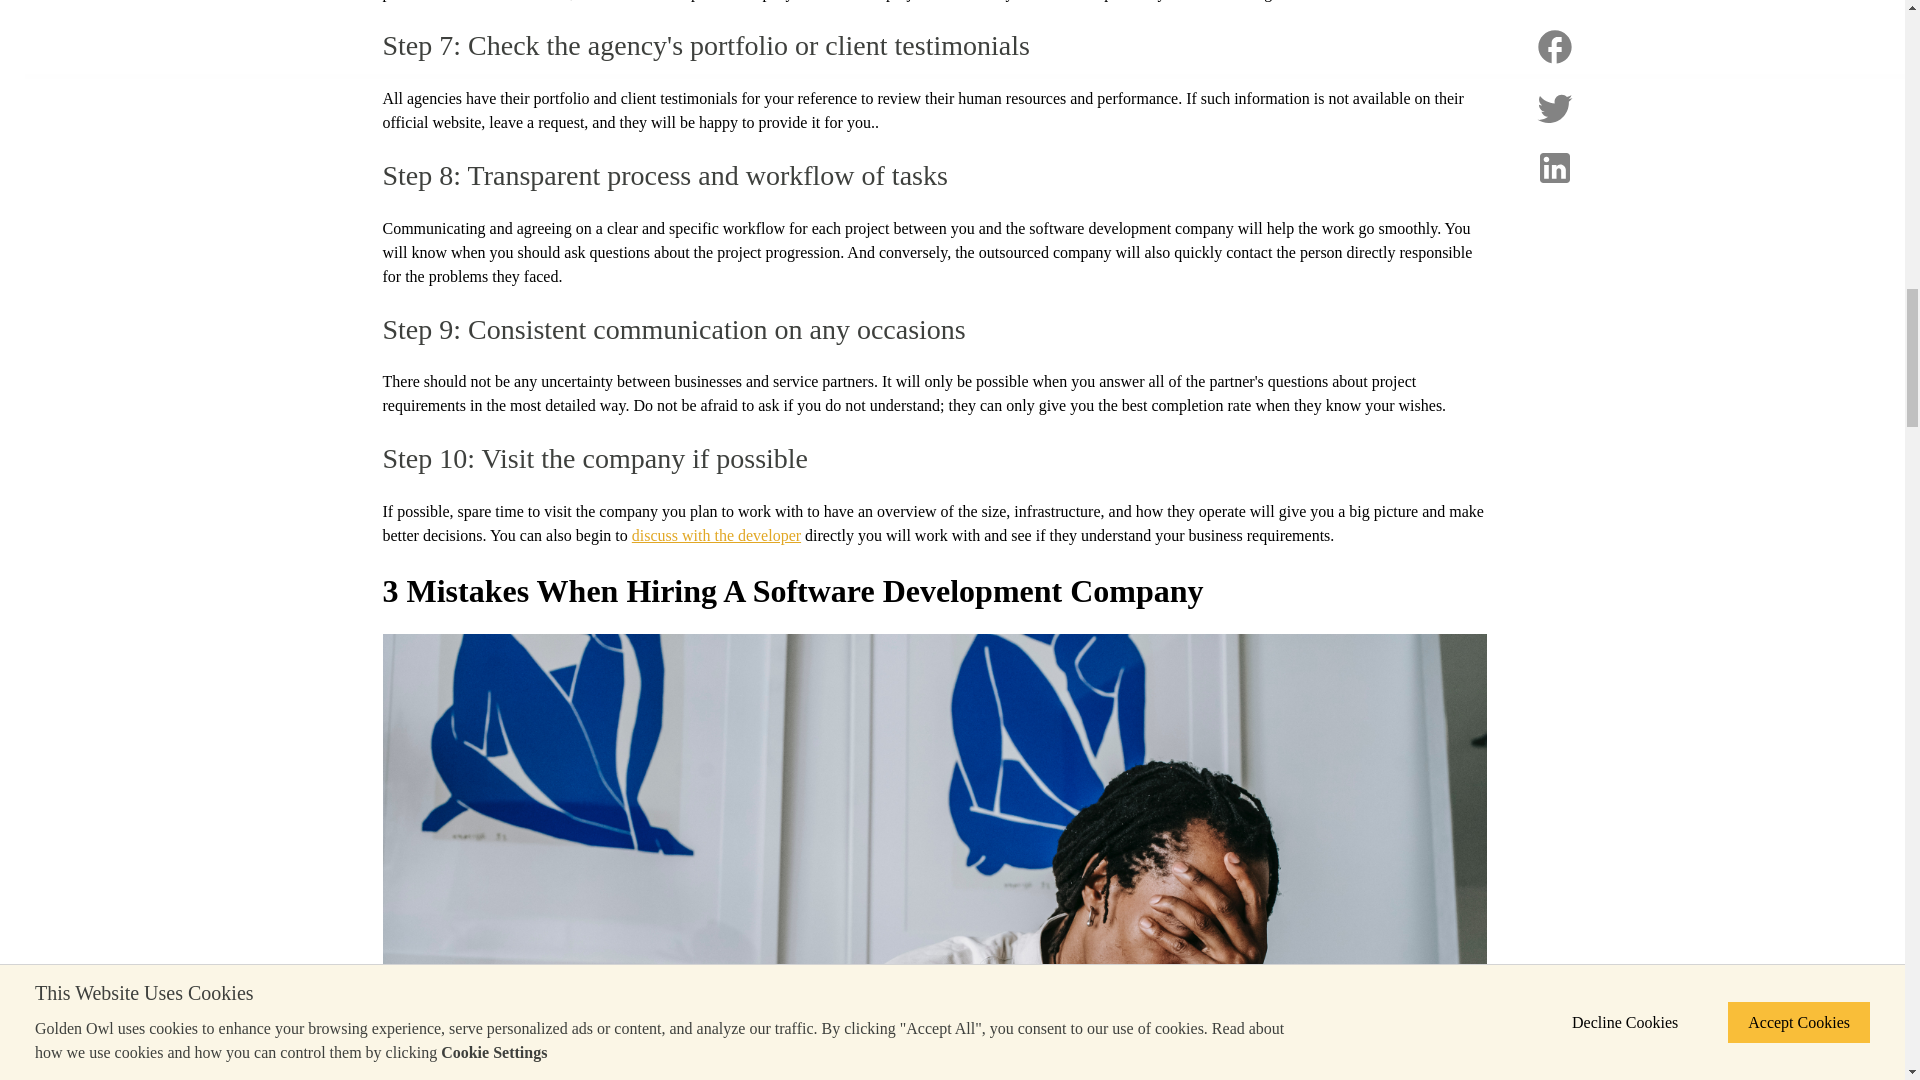 The image size is (1920, 1080). I want to click on discuss with the developer, so click(716, 536).